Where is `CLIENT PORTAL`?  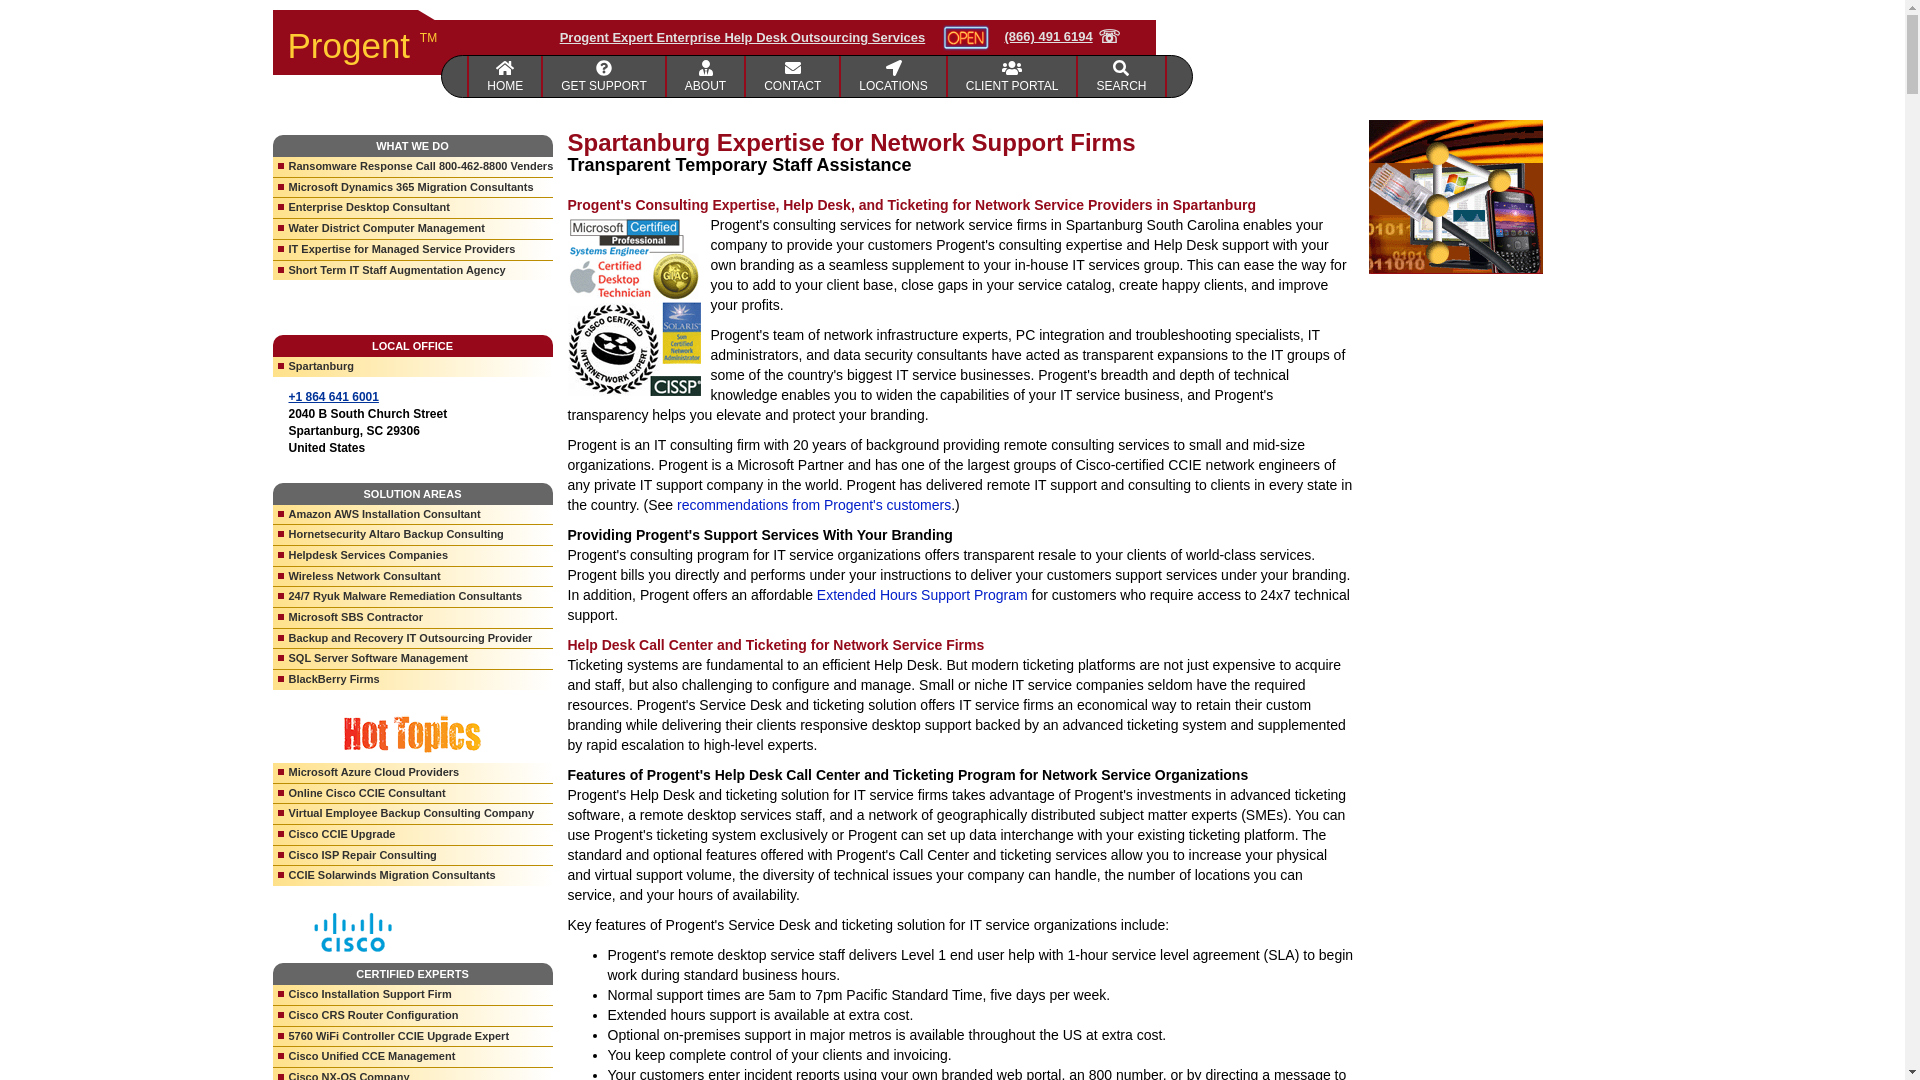
CLIENT PORTAL is located at coordinates (1014, 76).